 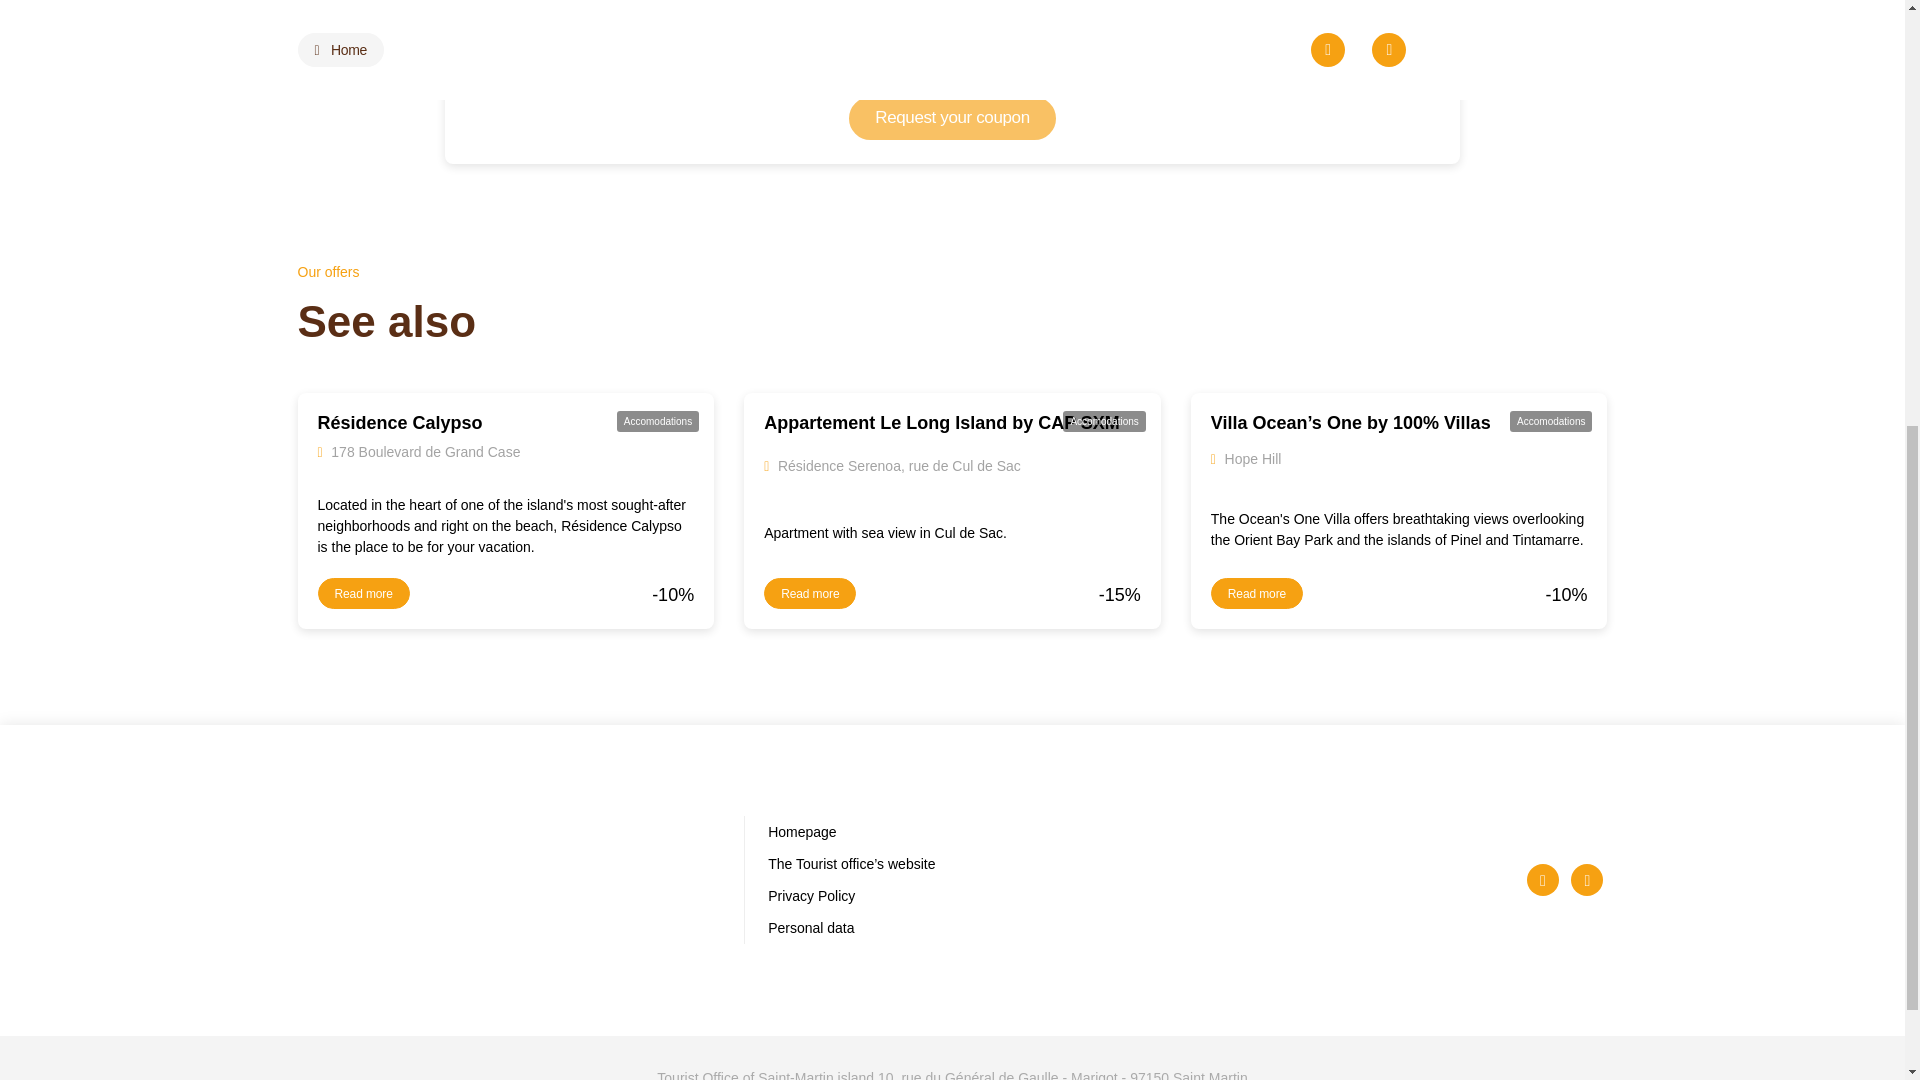 What do you see at coordinates (658, 420) in the screenshot?
I see `Accomodations` at bounding box center [658, 420].